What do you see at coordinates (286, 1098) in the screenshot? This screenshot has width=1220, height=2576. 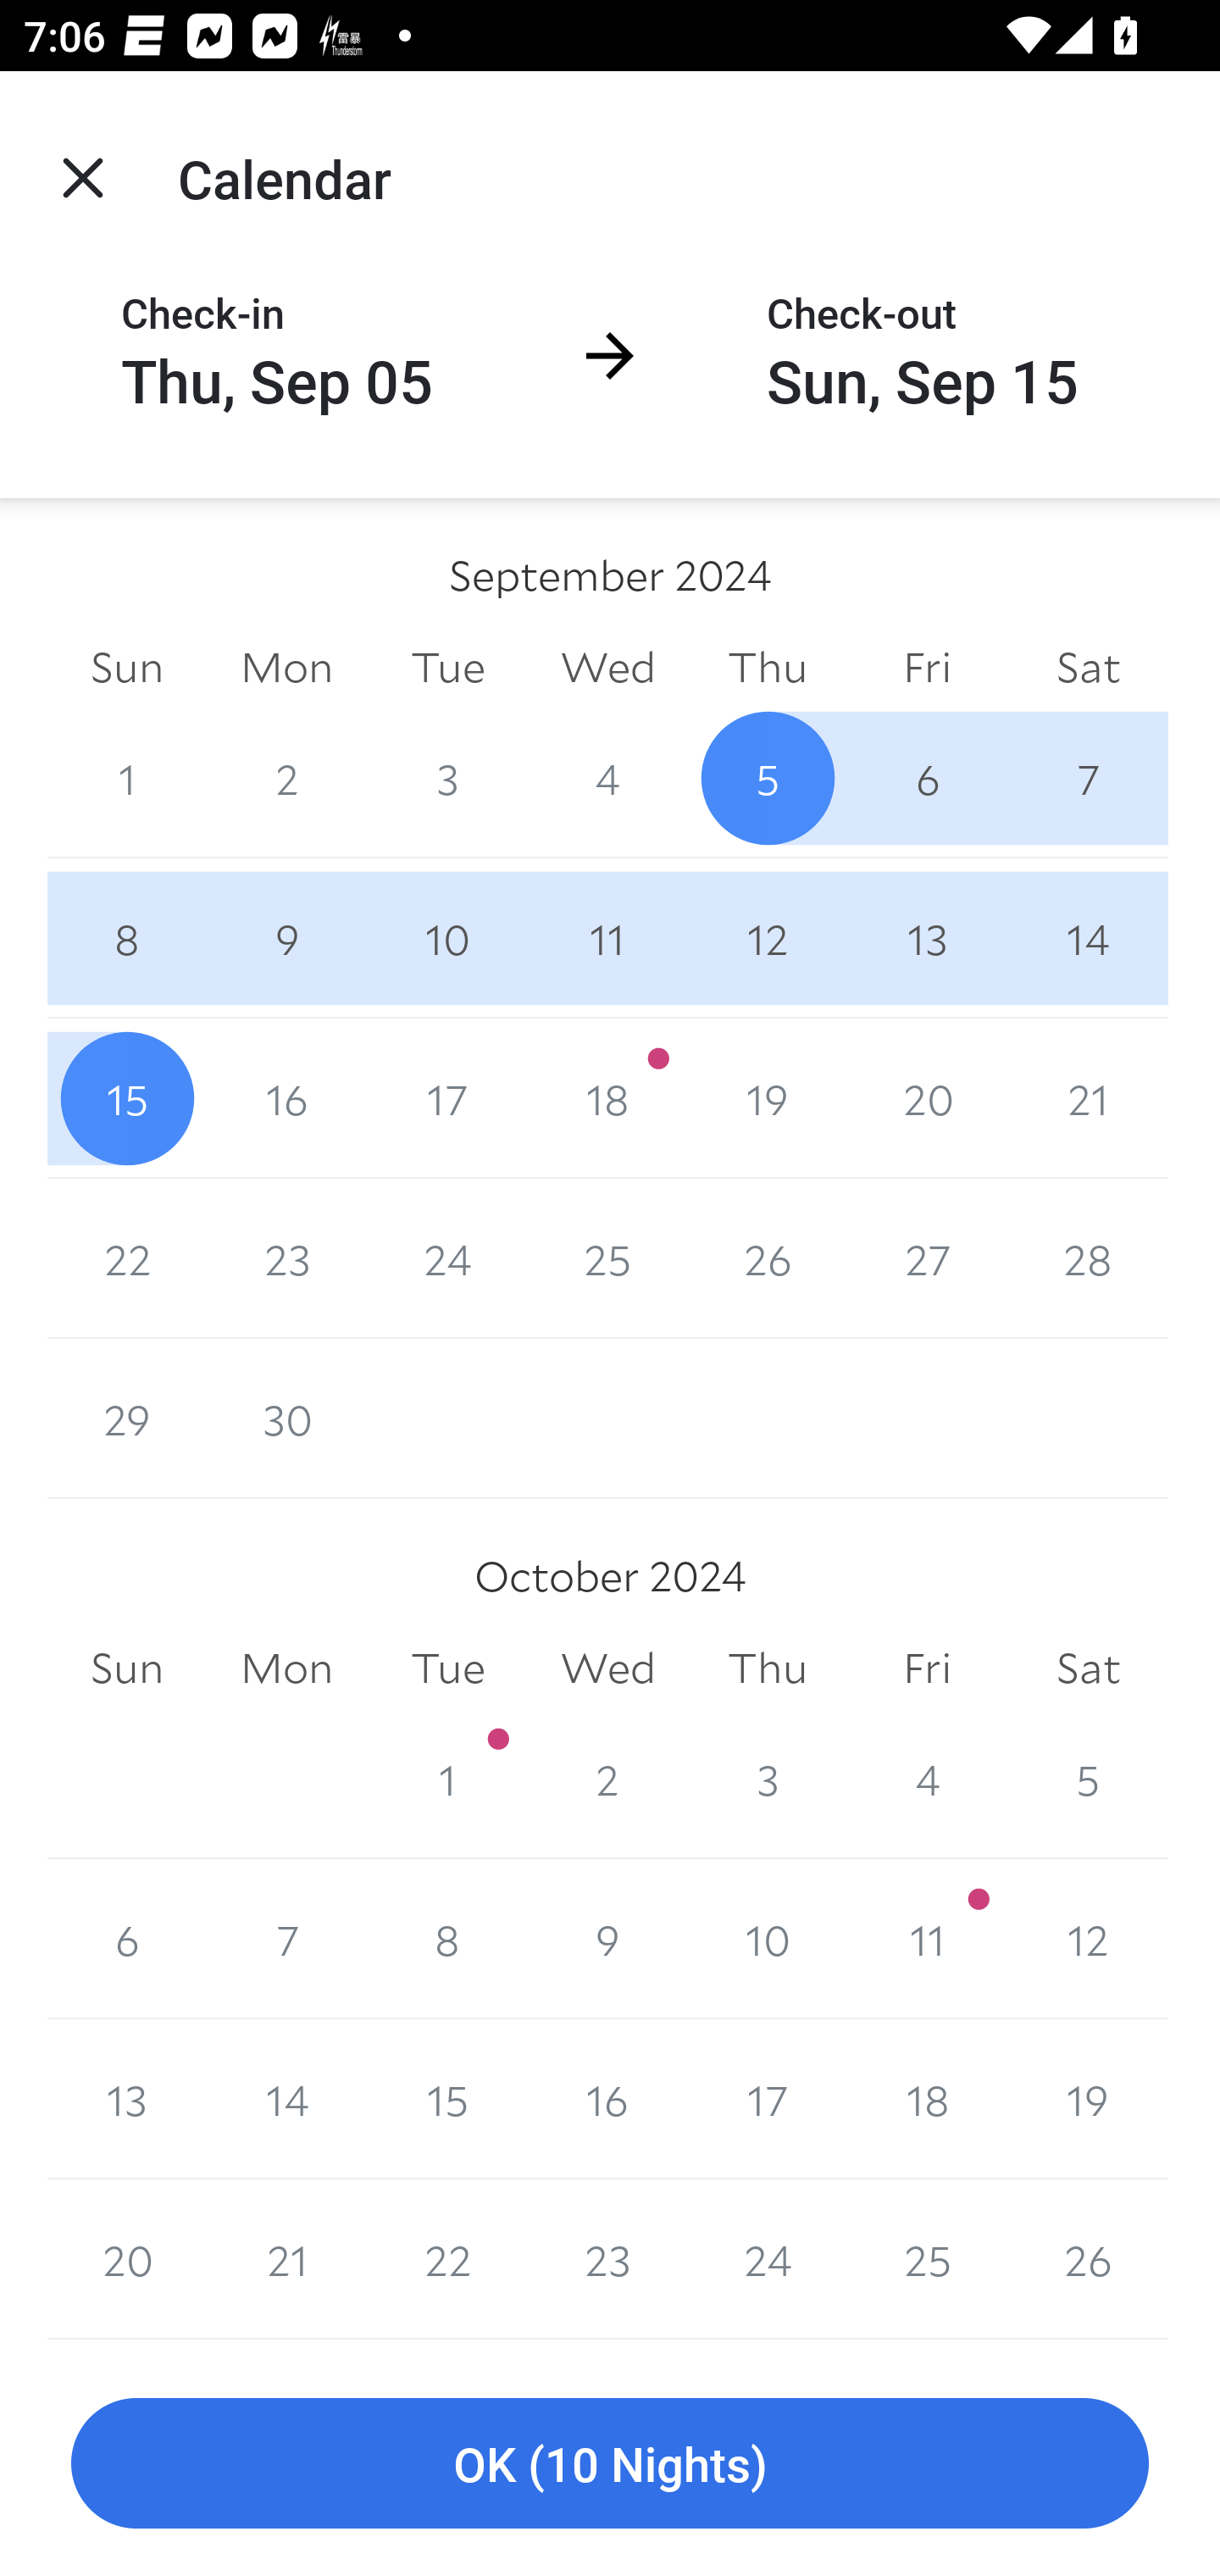 I see `16 16 September 2024` at bounding box center [286, 1098].